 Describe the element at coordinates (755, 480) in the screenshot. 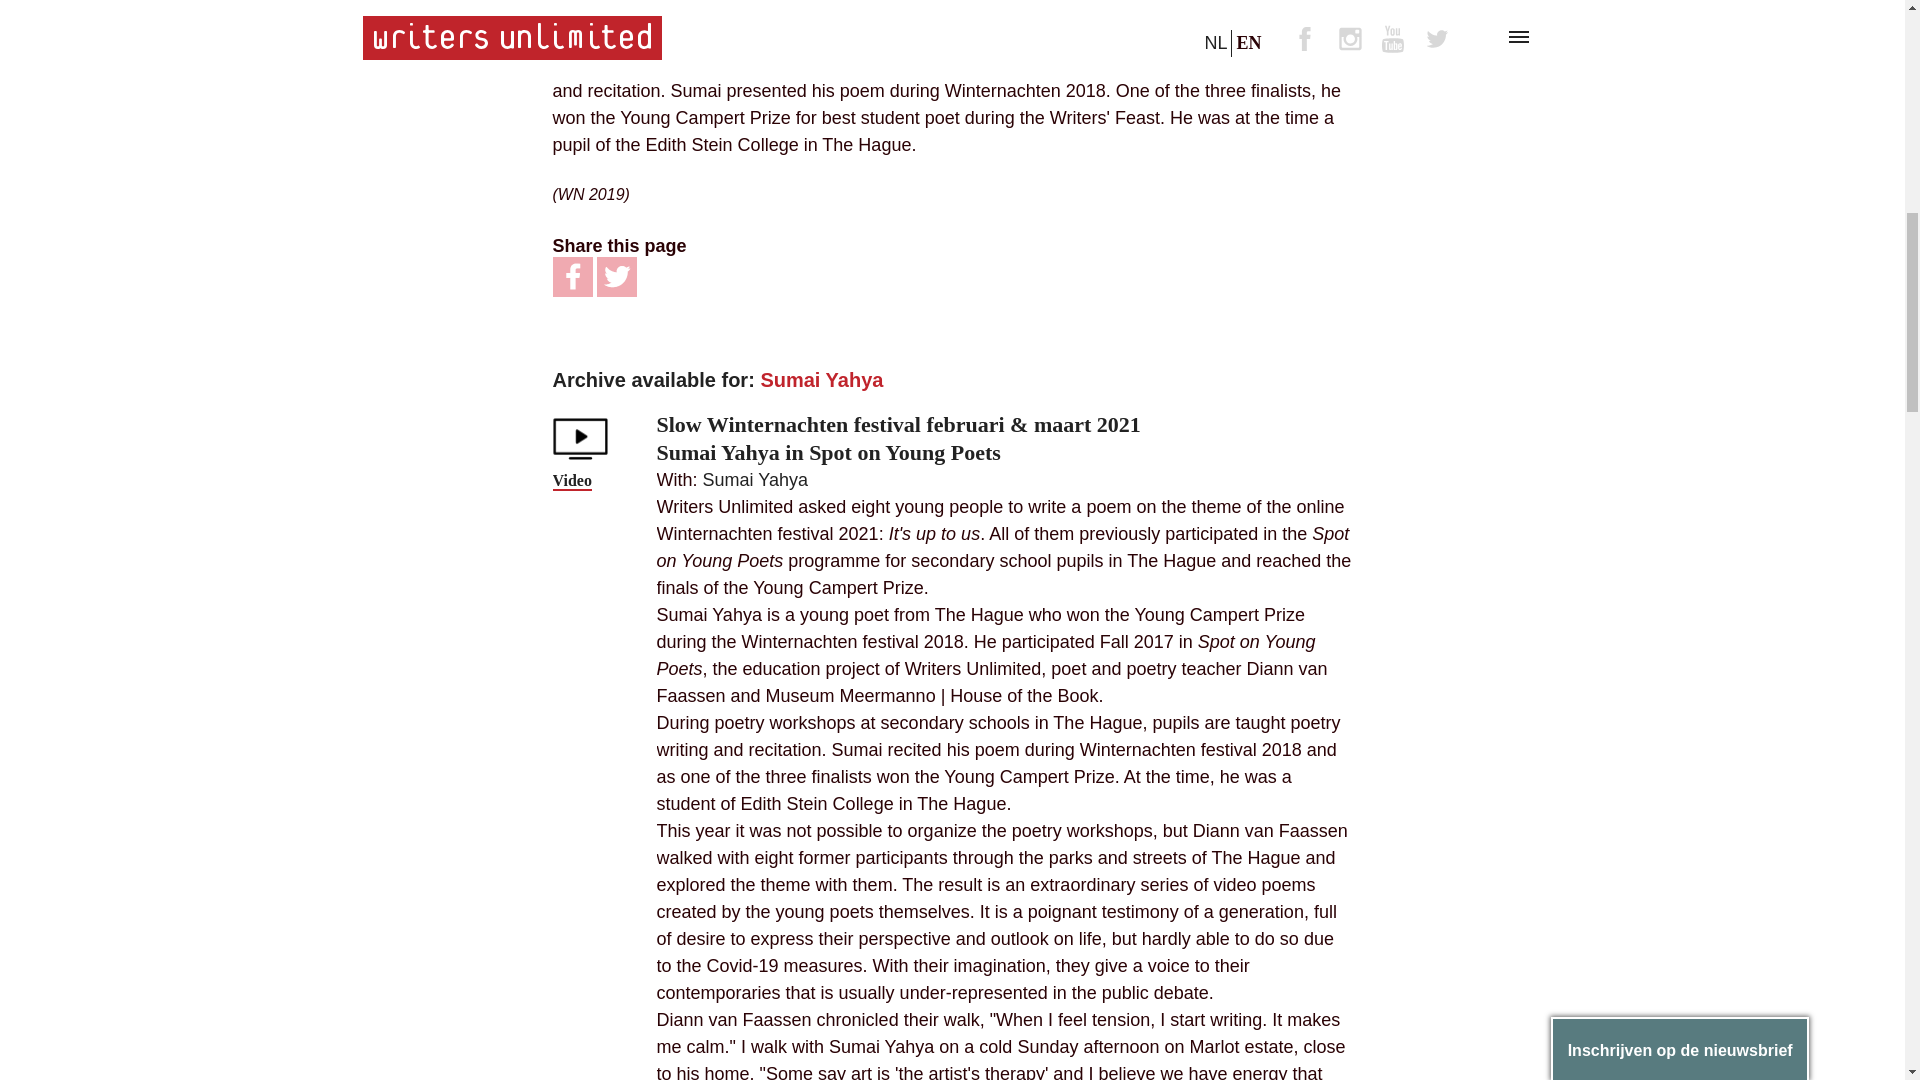

I see `Sumai Yahya` at that location.